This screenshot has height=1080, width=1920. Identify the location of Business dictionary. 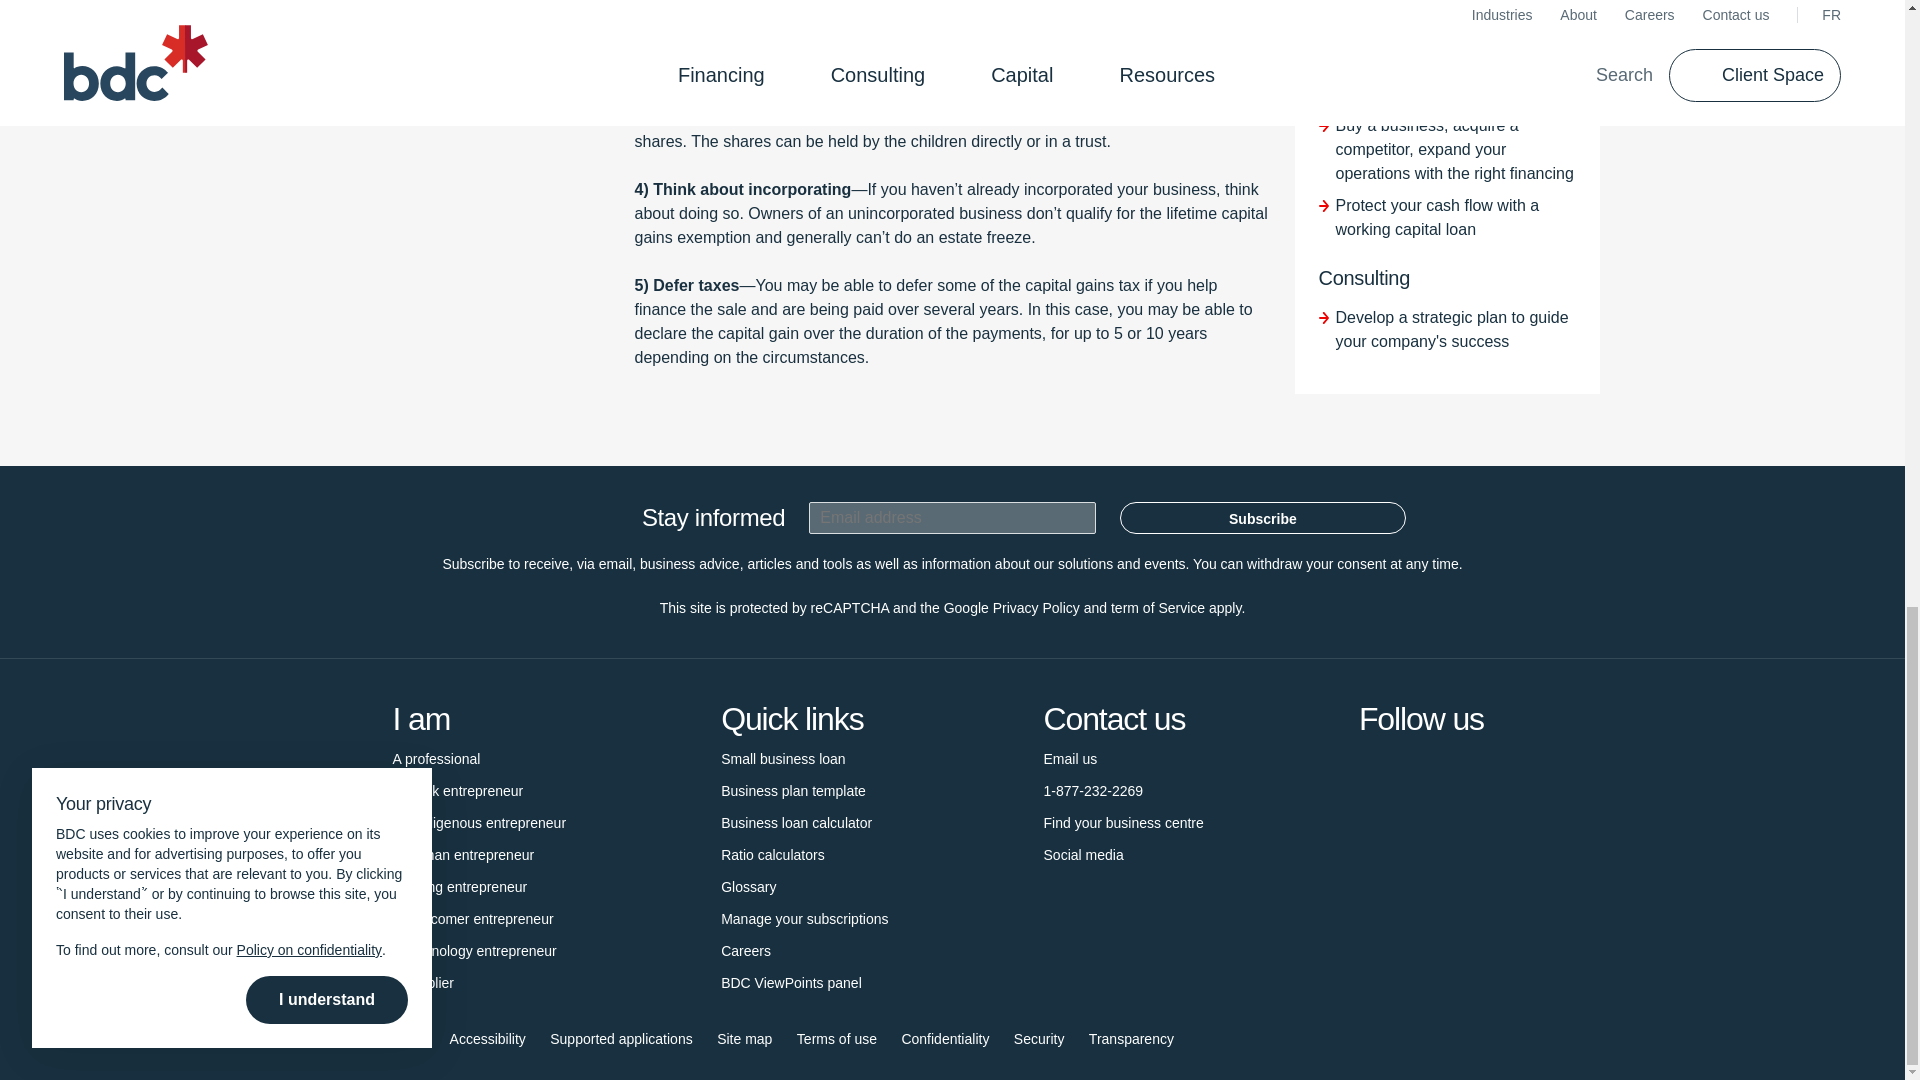
(748, 886).